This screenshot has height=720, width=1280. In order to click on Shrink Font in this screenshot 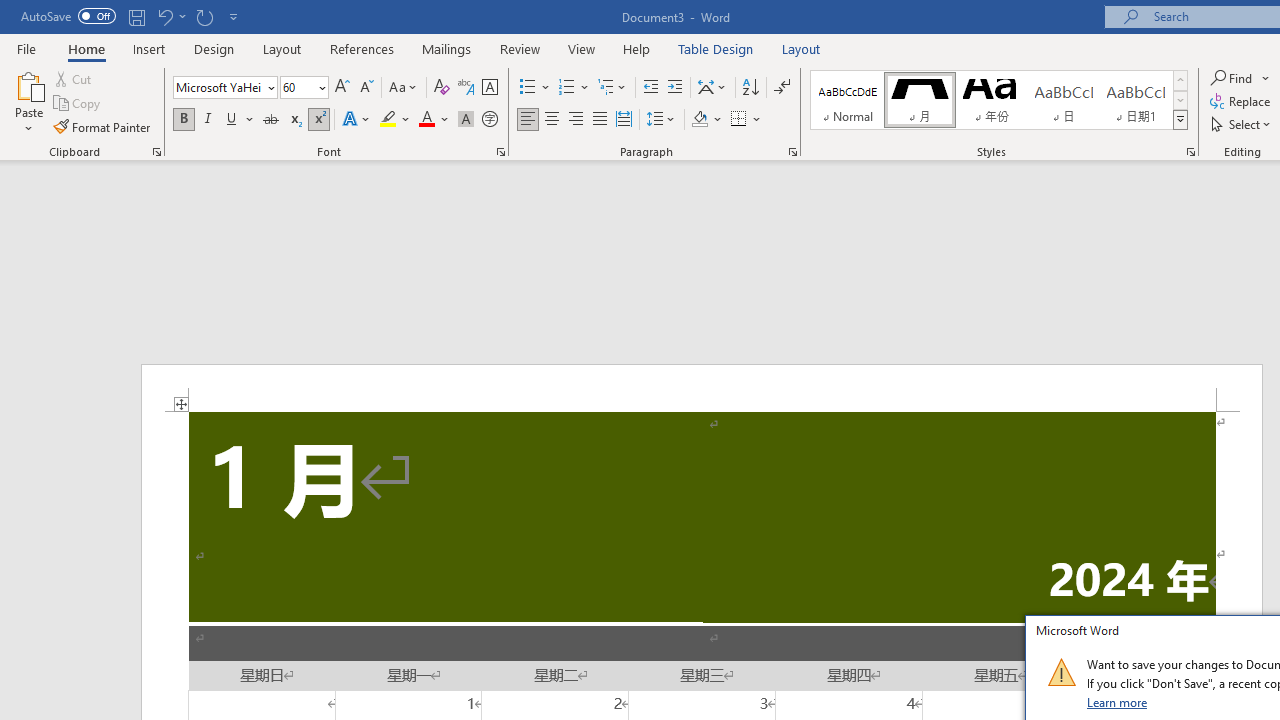, I will do `click(366, 88)`.